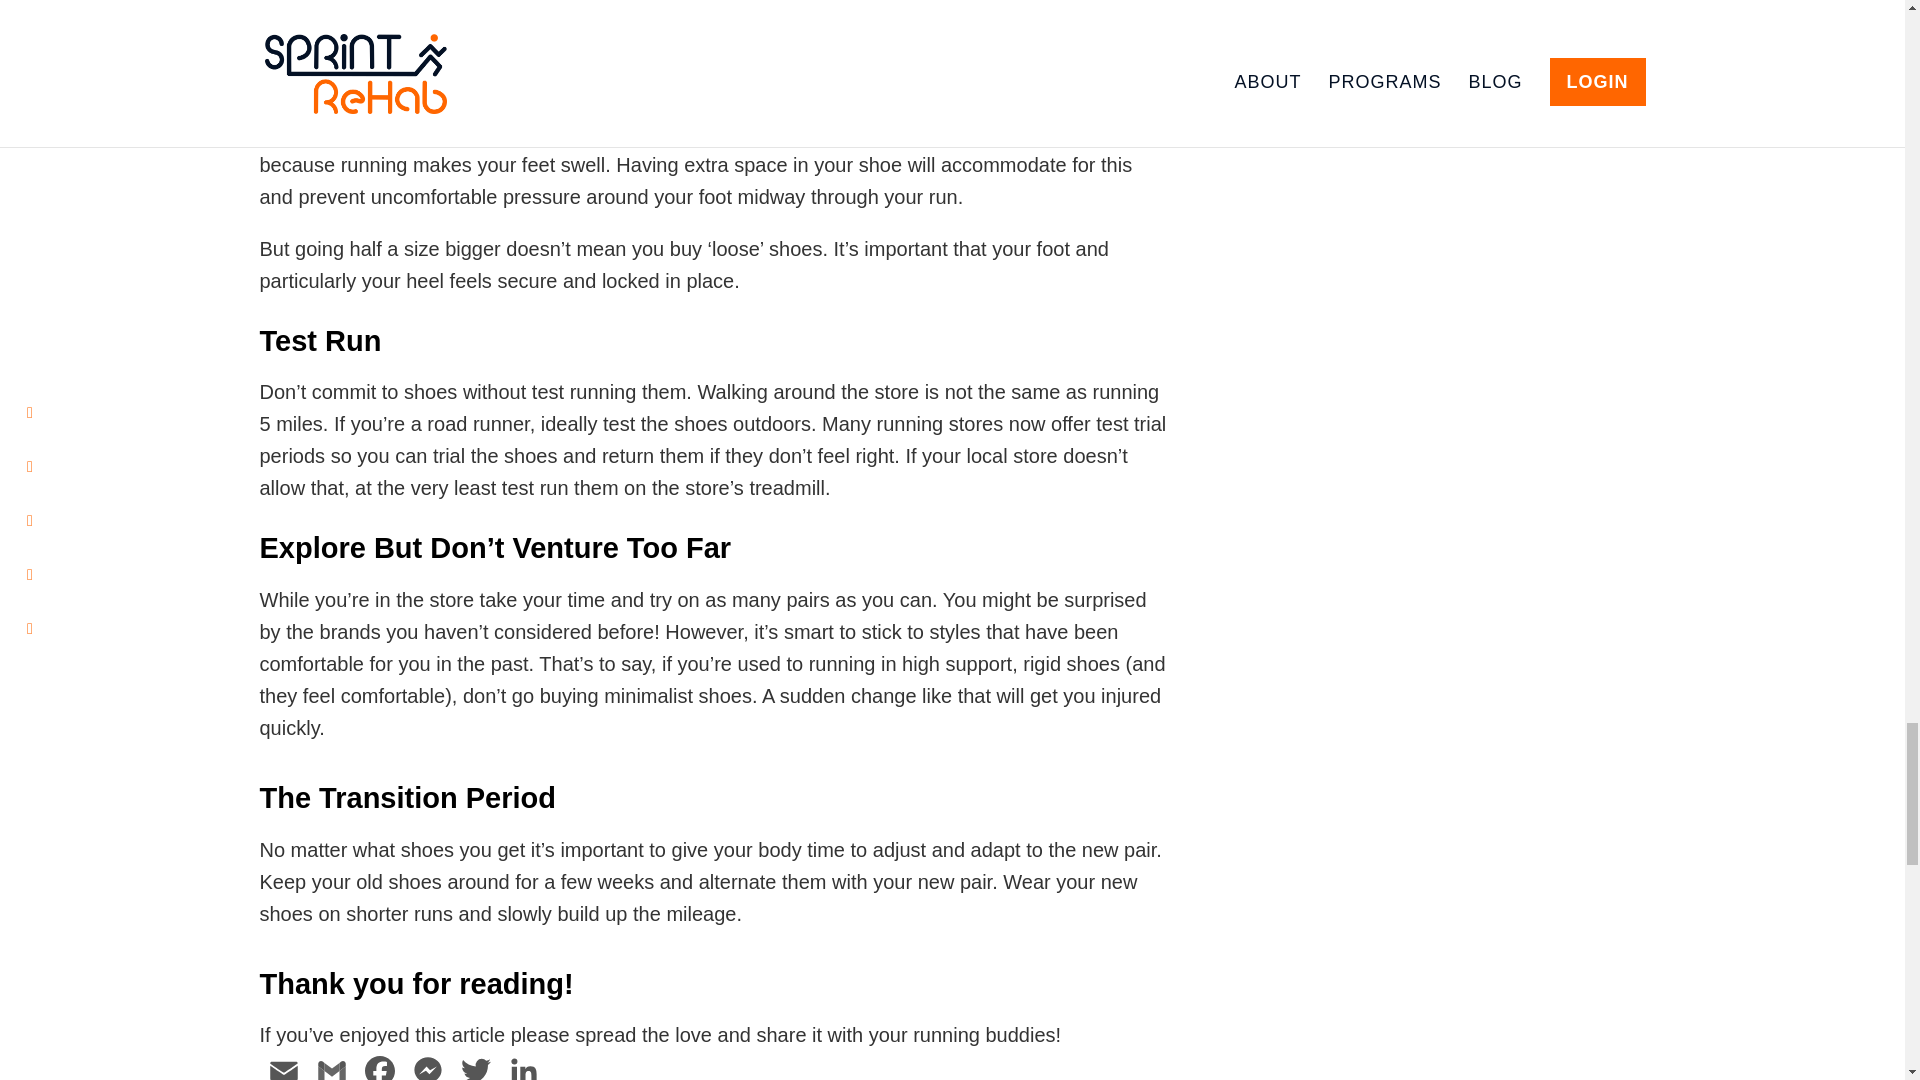 This screenshot has height=1080, width=1920. I want to click on Messenger, so click(427, 1065).